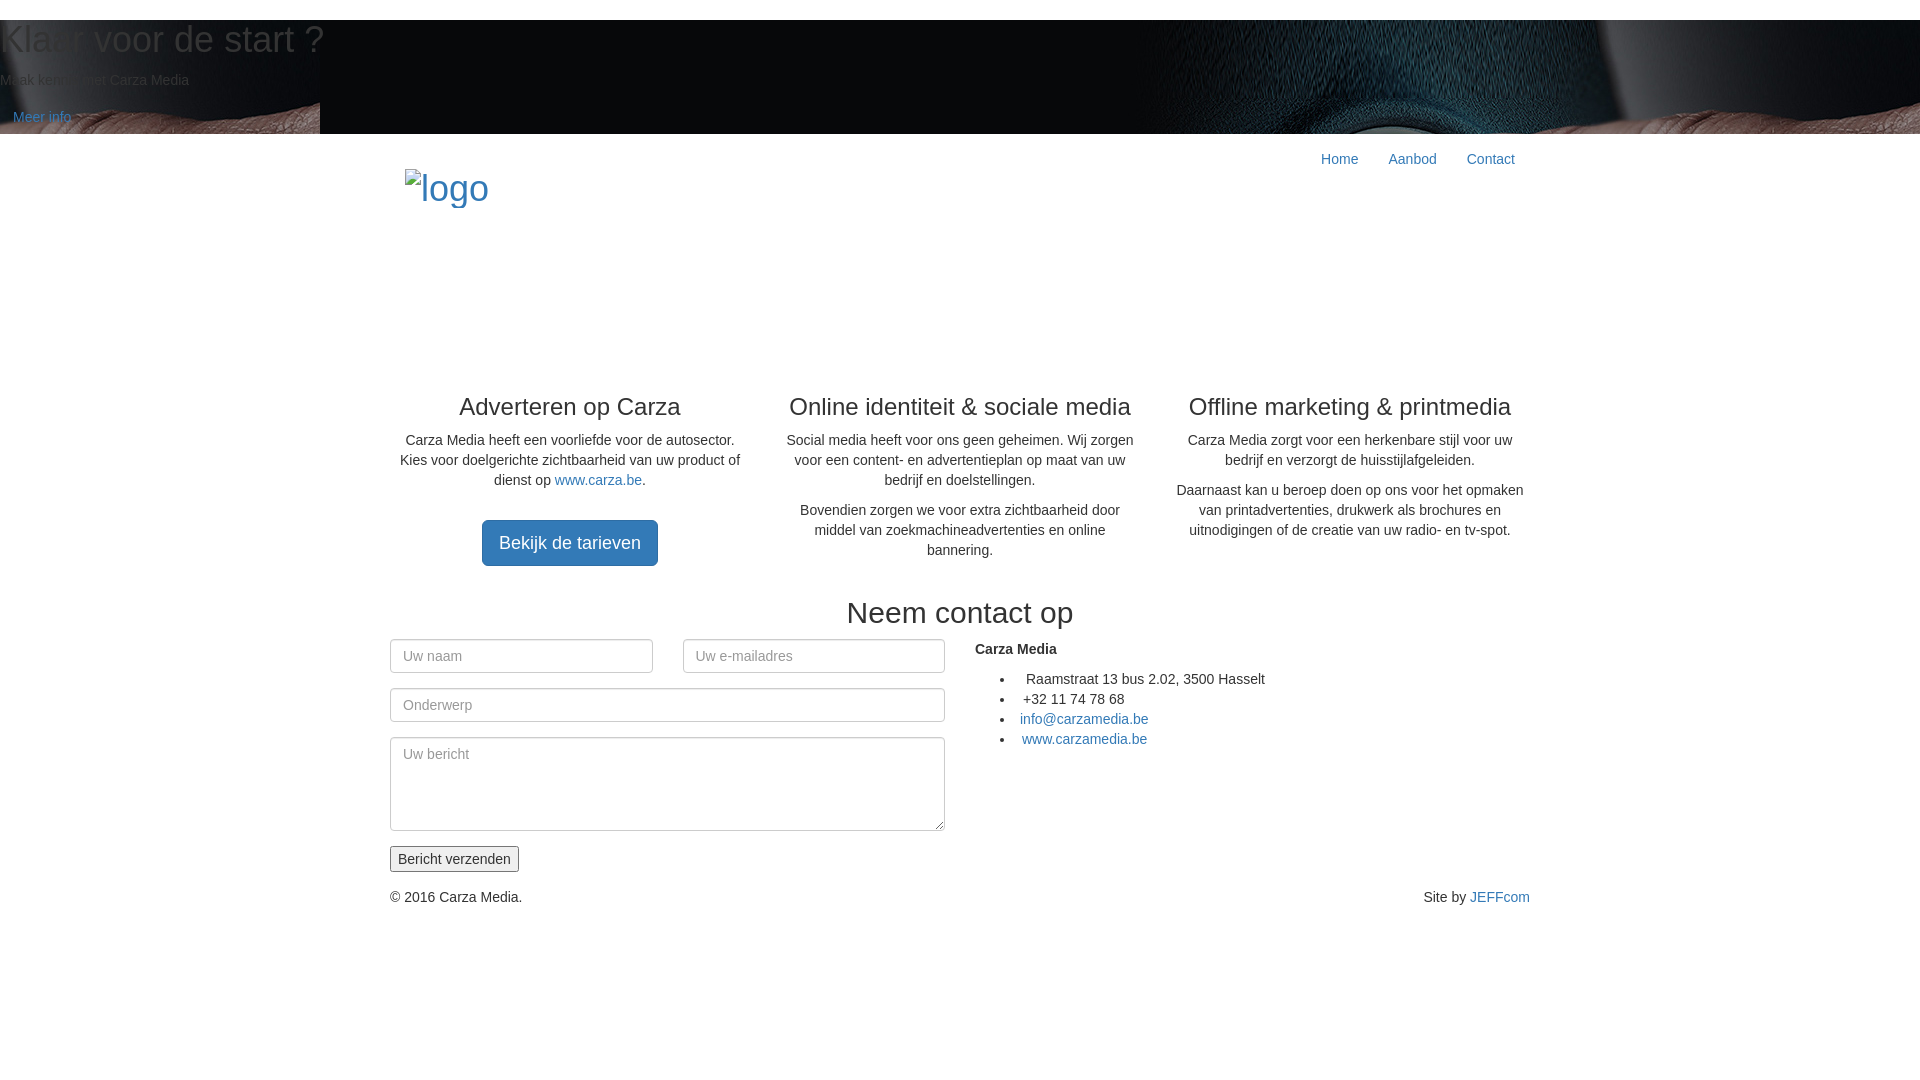 This screenshot has height=1080, width=1920. I want to click on Bekijk de tarieven, so click(570, 543).